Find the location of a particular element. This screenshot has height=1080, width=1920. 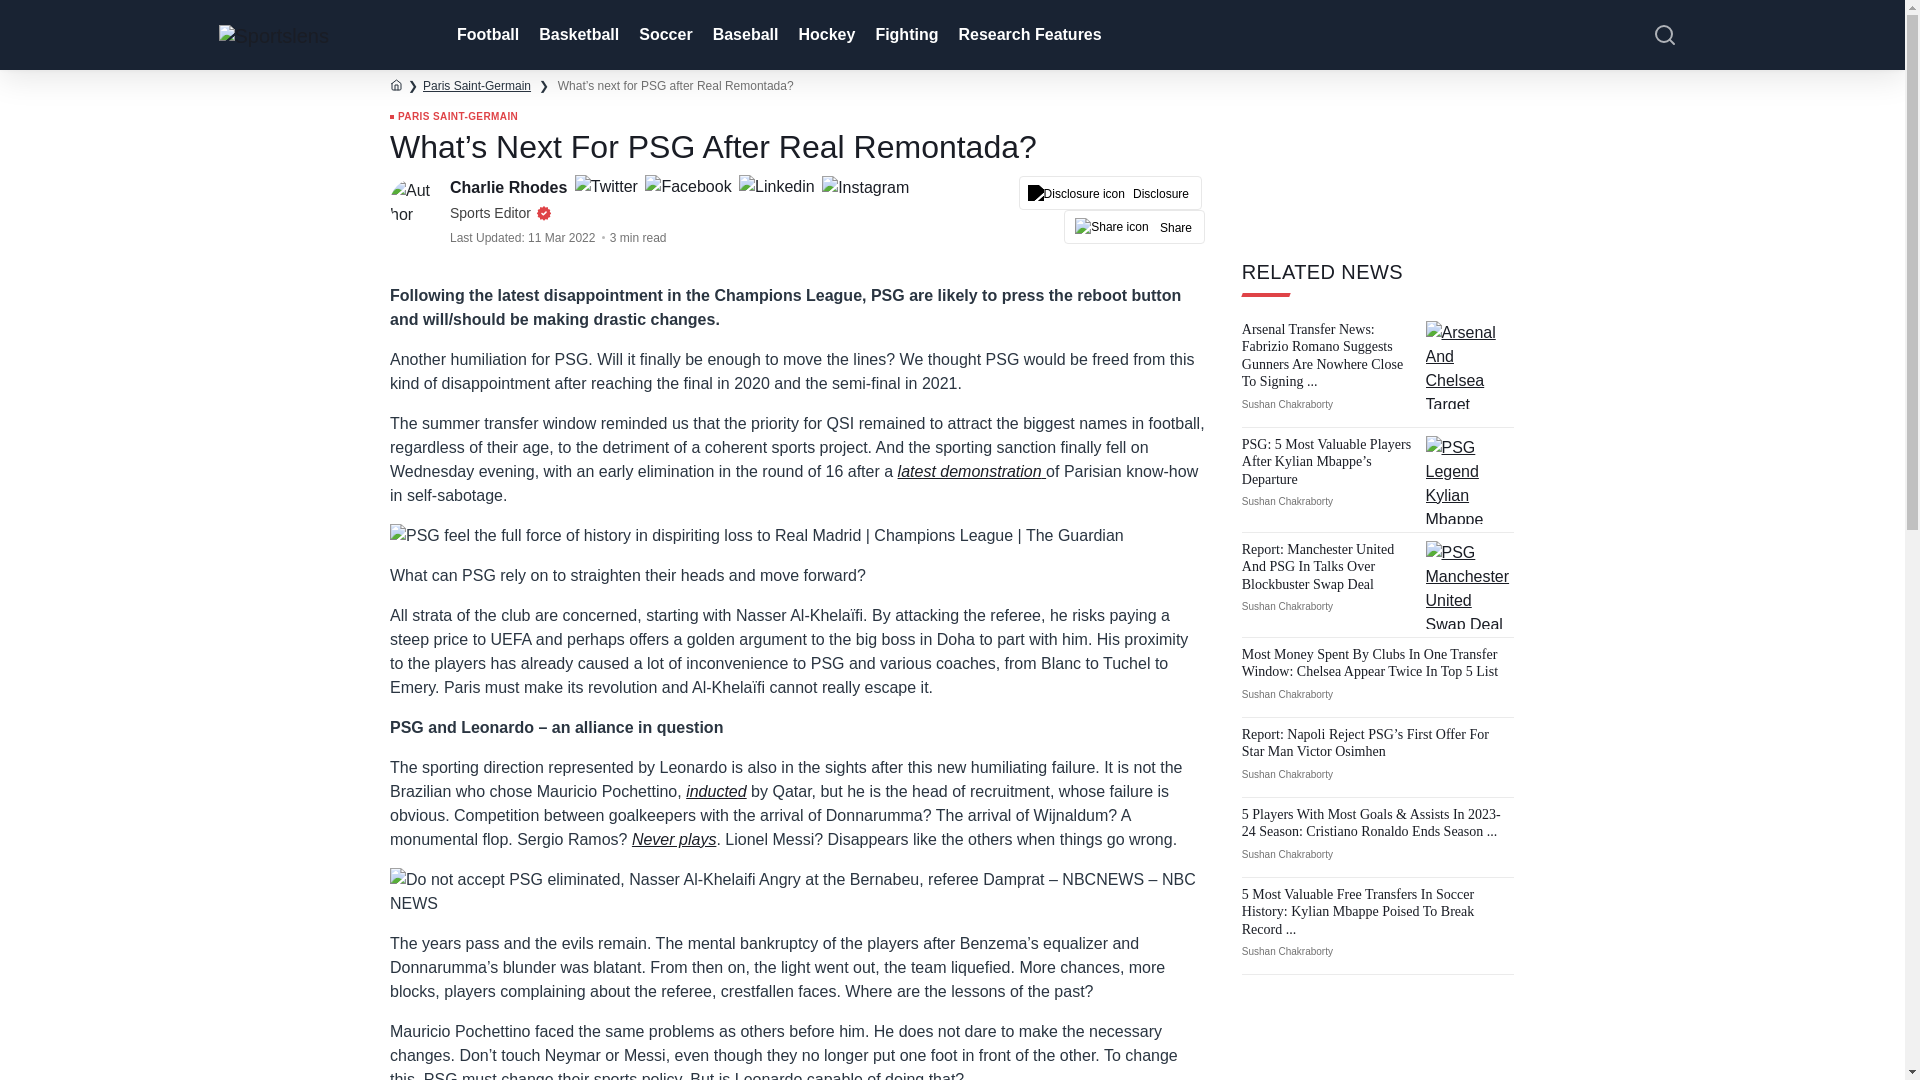

Baseball is located at coordinates (744, 35).